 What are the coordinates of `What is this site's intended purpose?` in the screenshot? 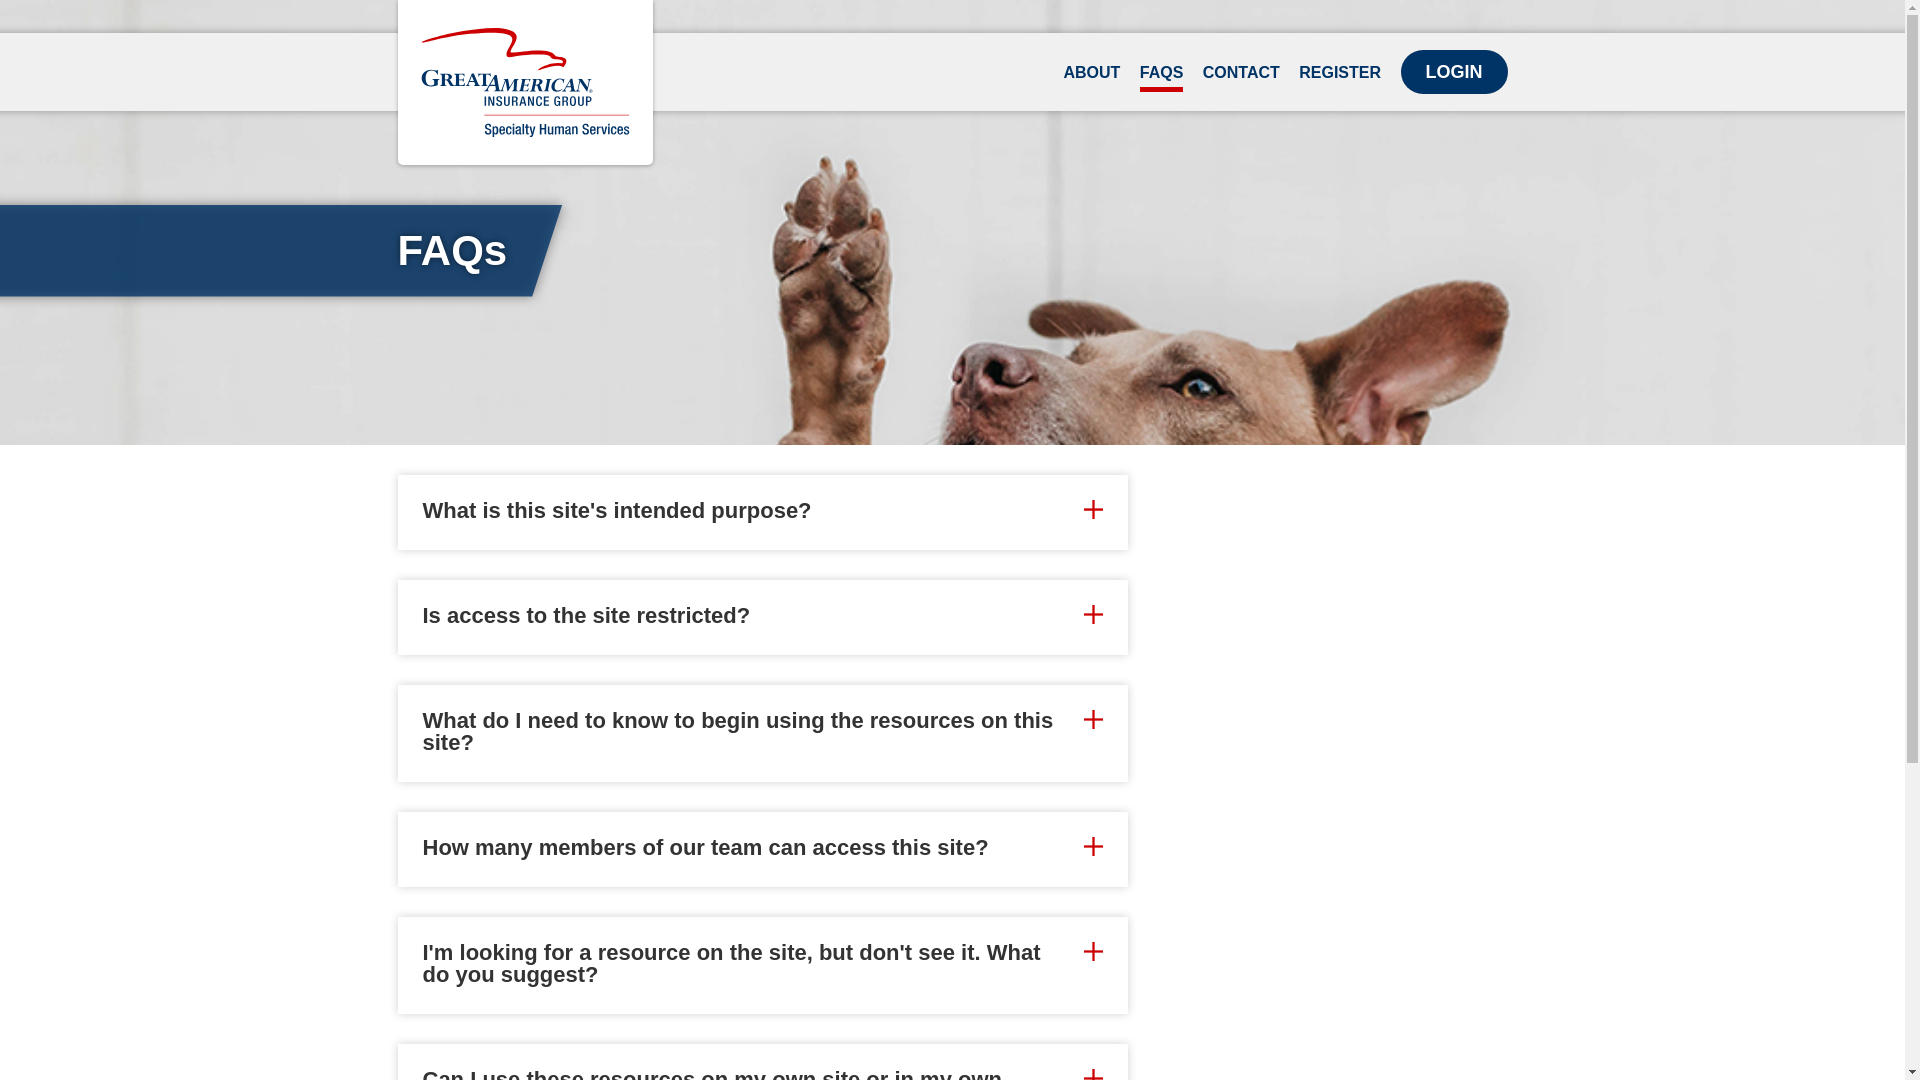 It's located at (762, 510).